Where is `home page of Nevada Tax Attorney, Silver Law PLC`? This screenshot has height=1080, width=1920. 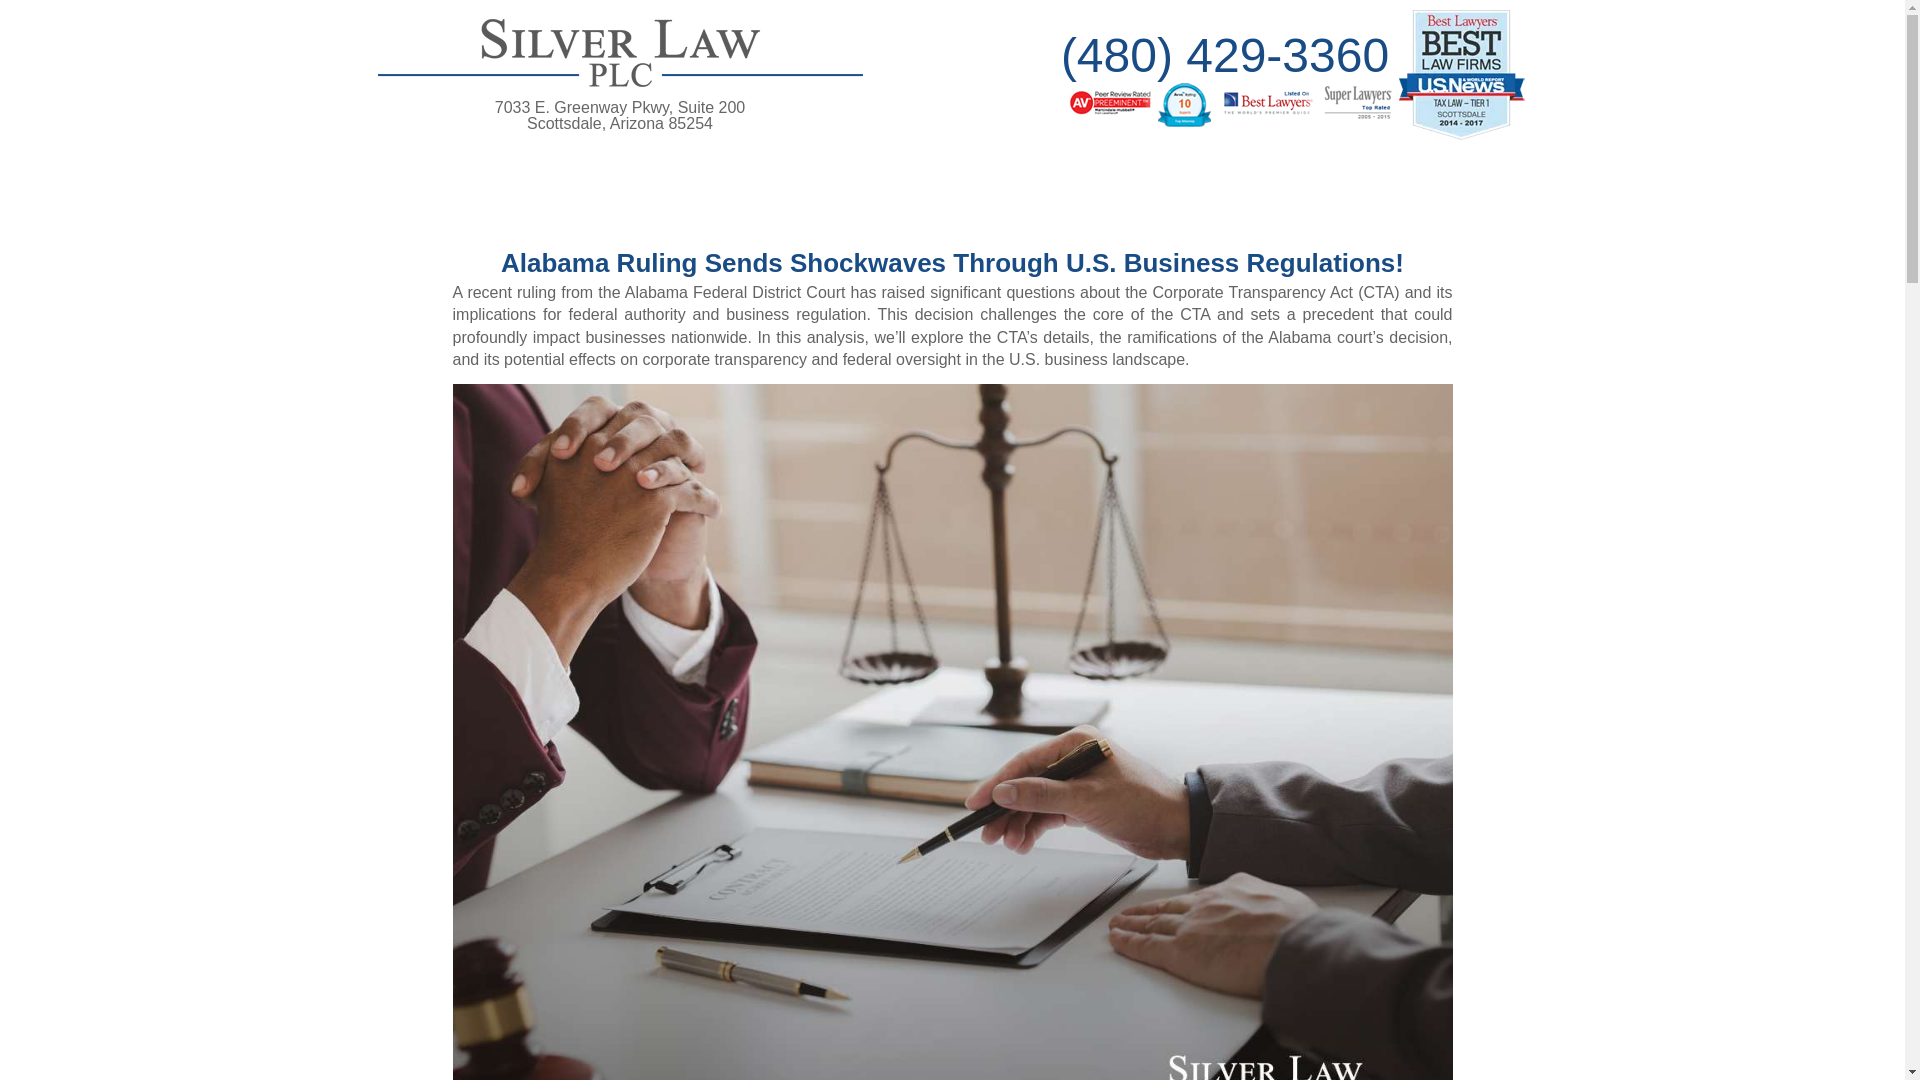 home page of Nevada Tax Attorney, Silver Law PLC is located at coordinates (620, 114).